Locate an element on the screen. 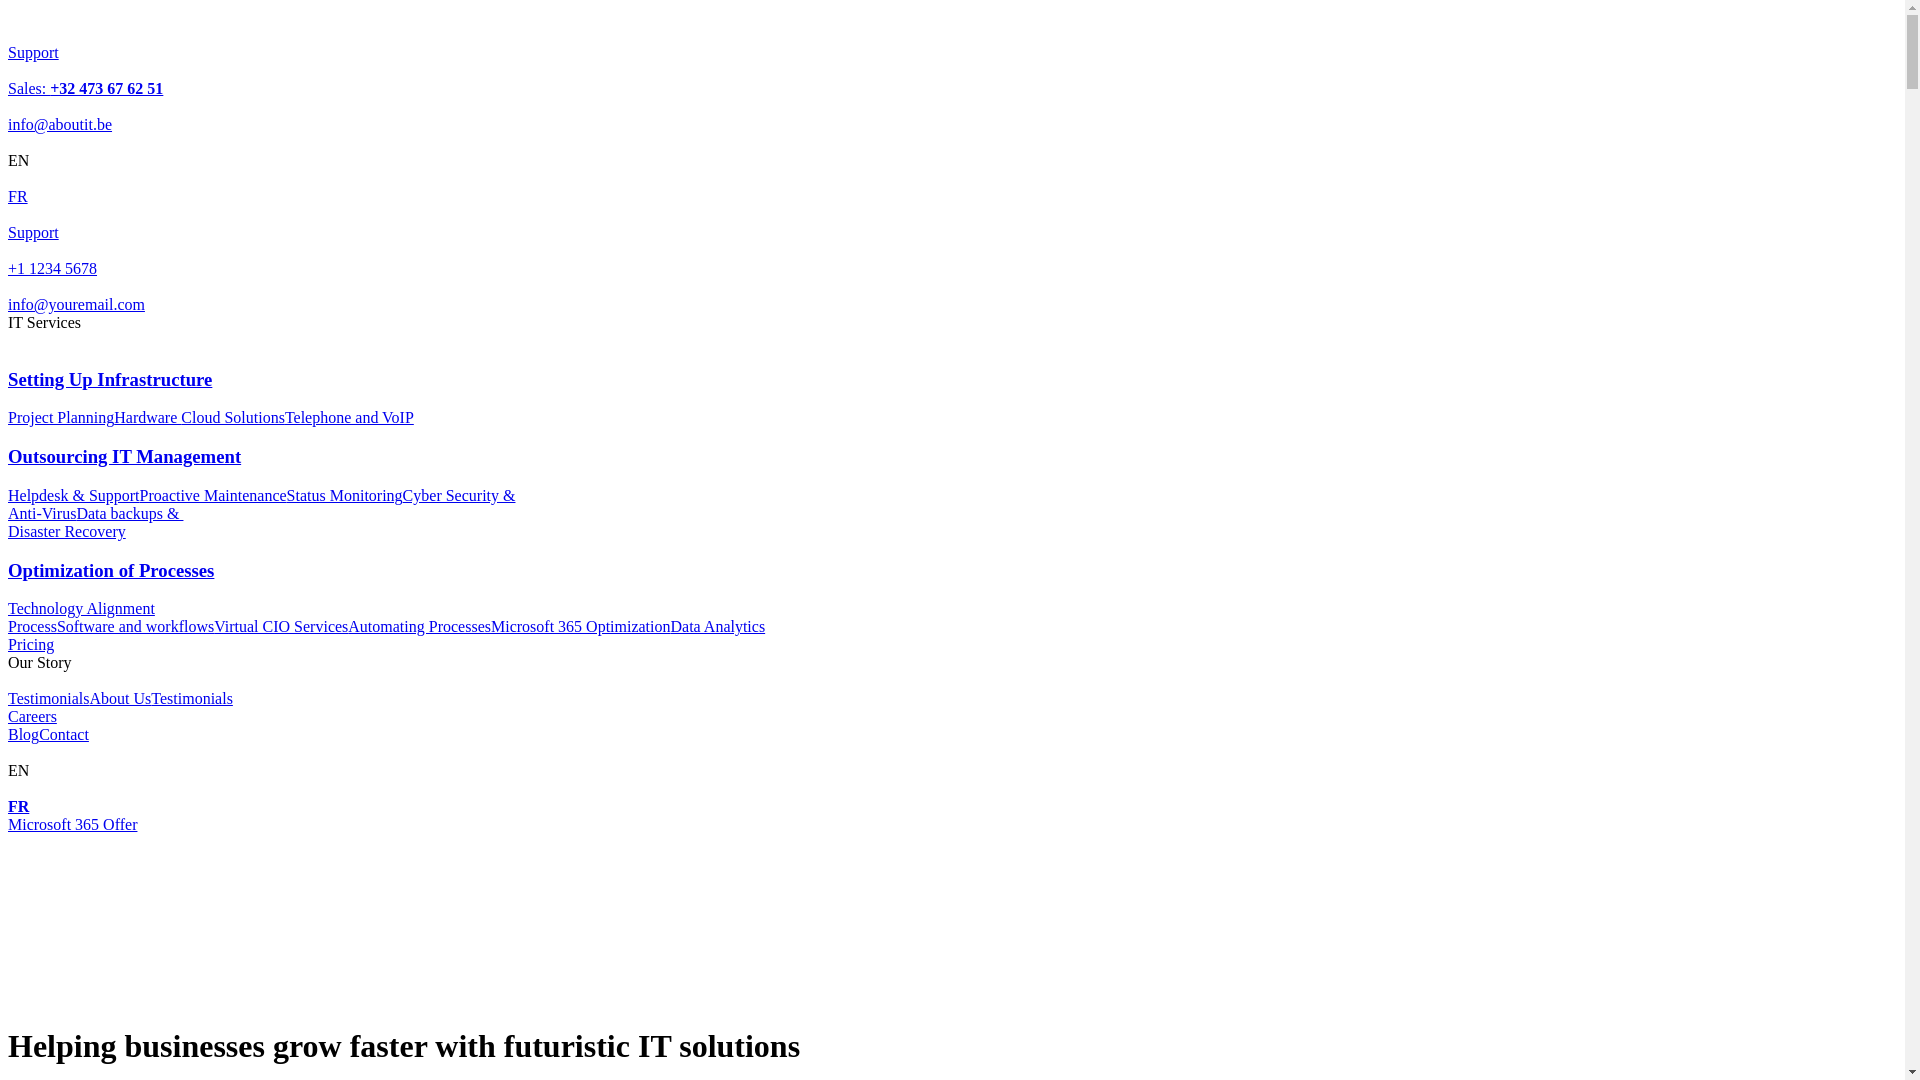  Virtual CIO Services is located at coordinates (281, 626).